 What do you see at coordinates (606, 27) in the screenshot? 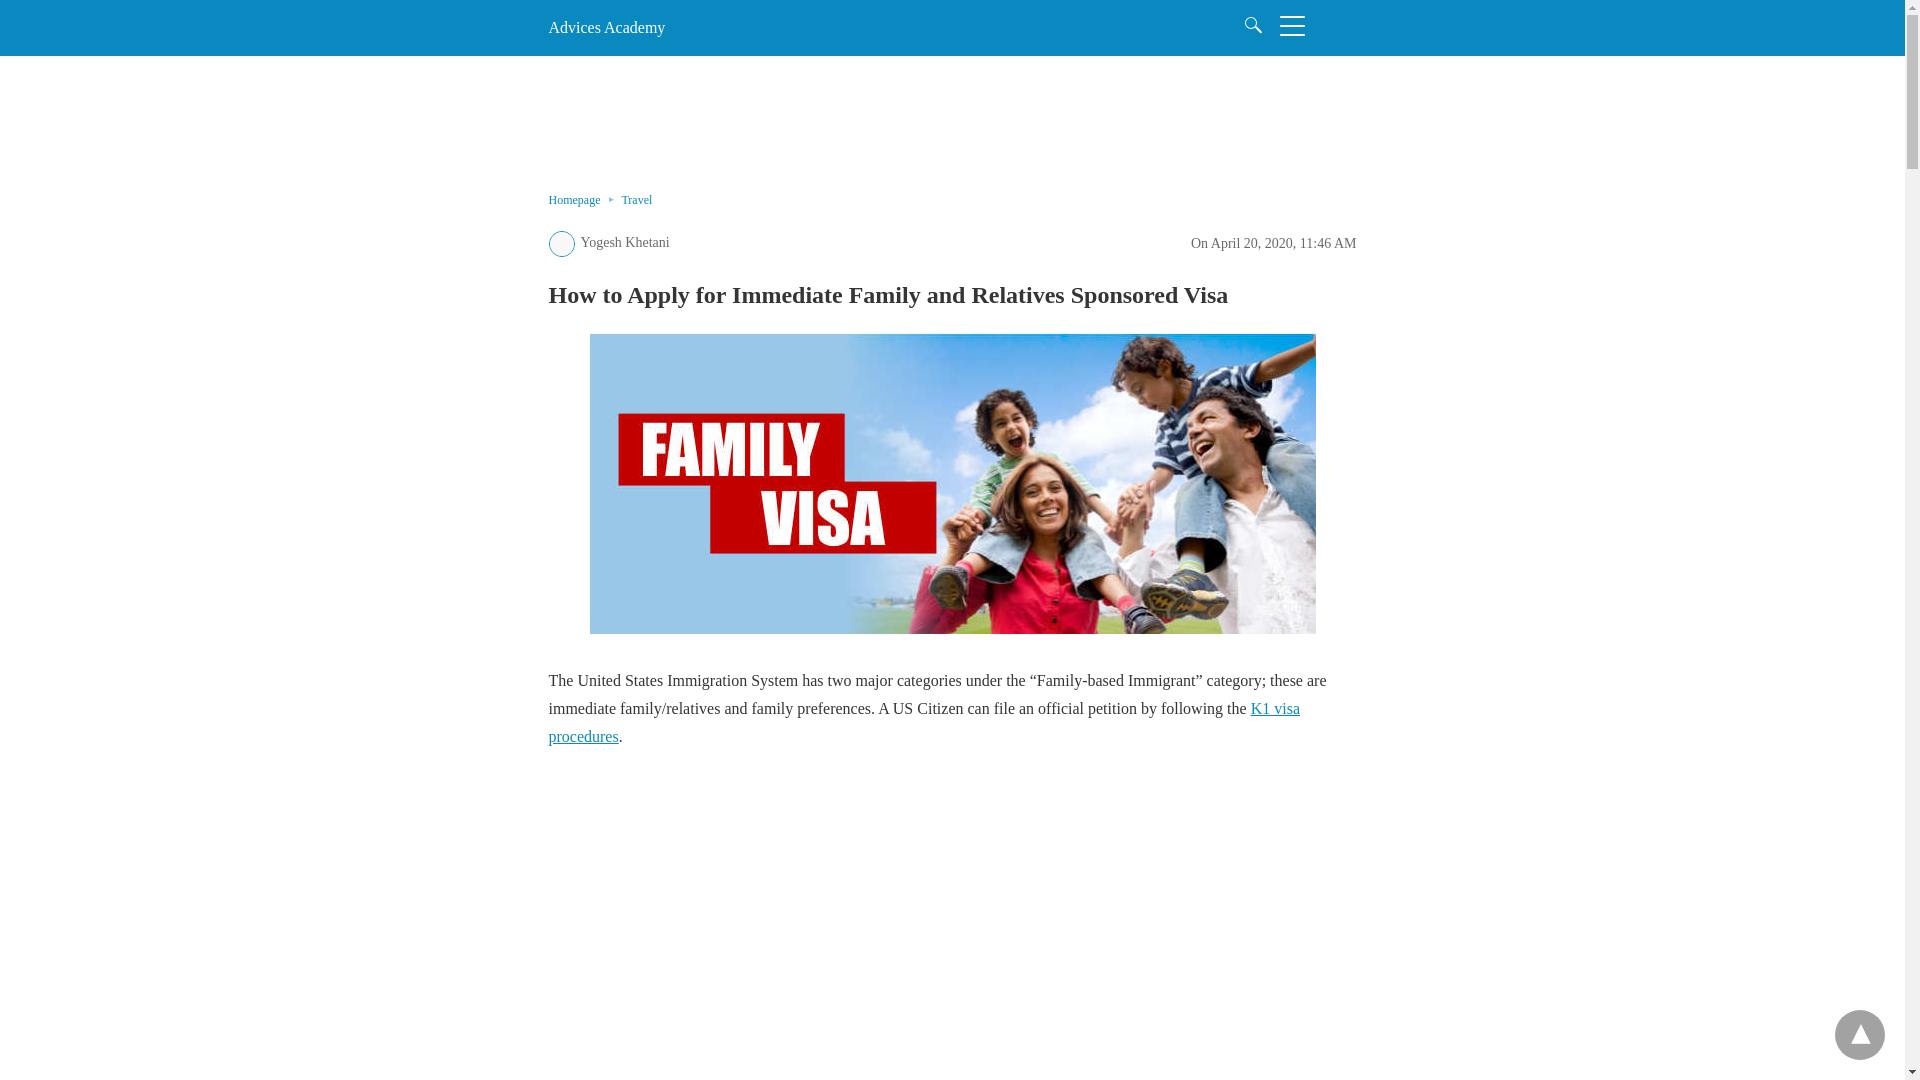
I see `Advices Academy` at bounding box center [606, 27].